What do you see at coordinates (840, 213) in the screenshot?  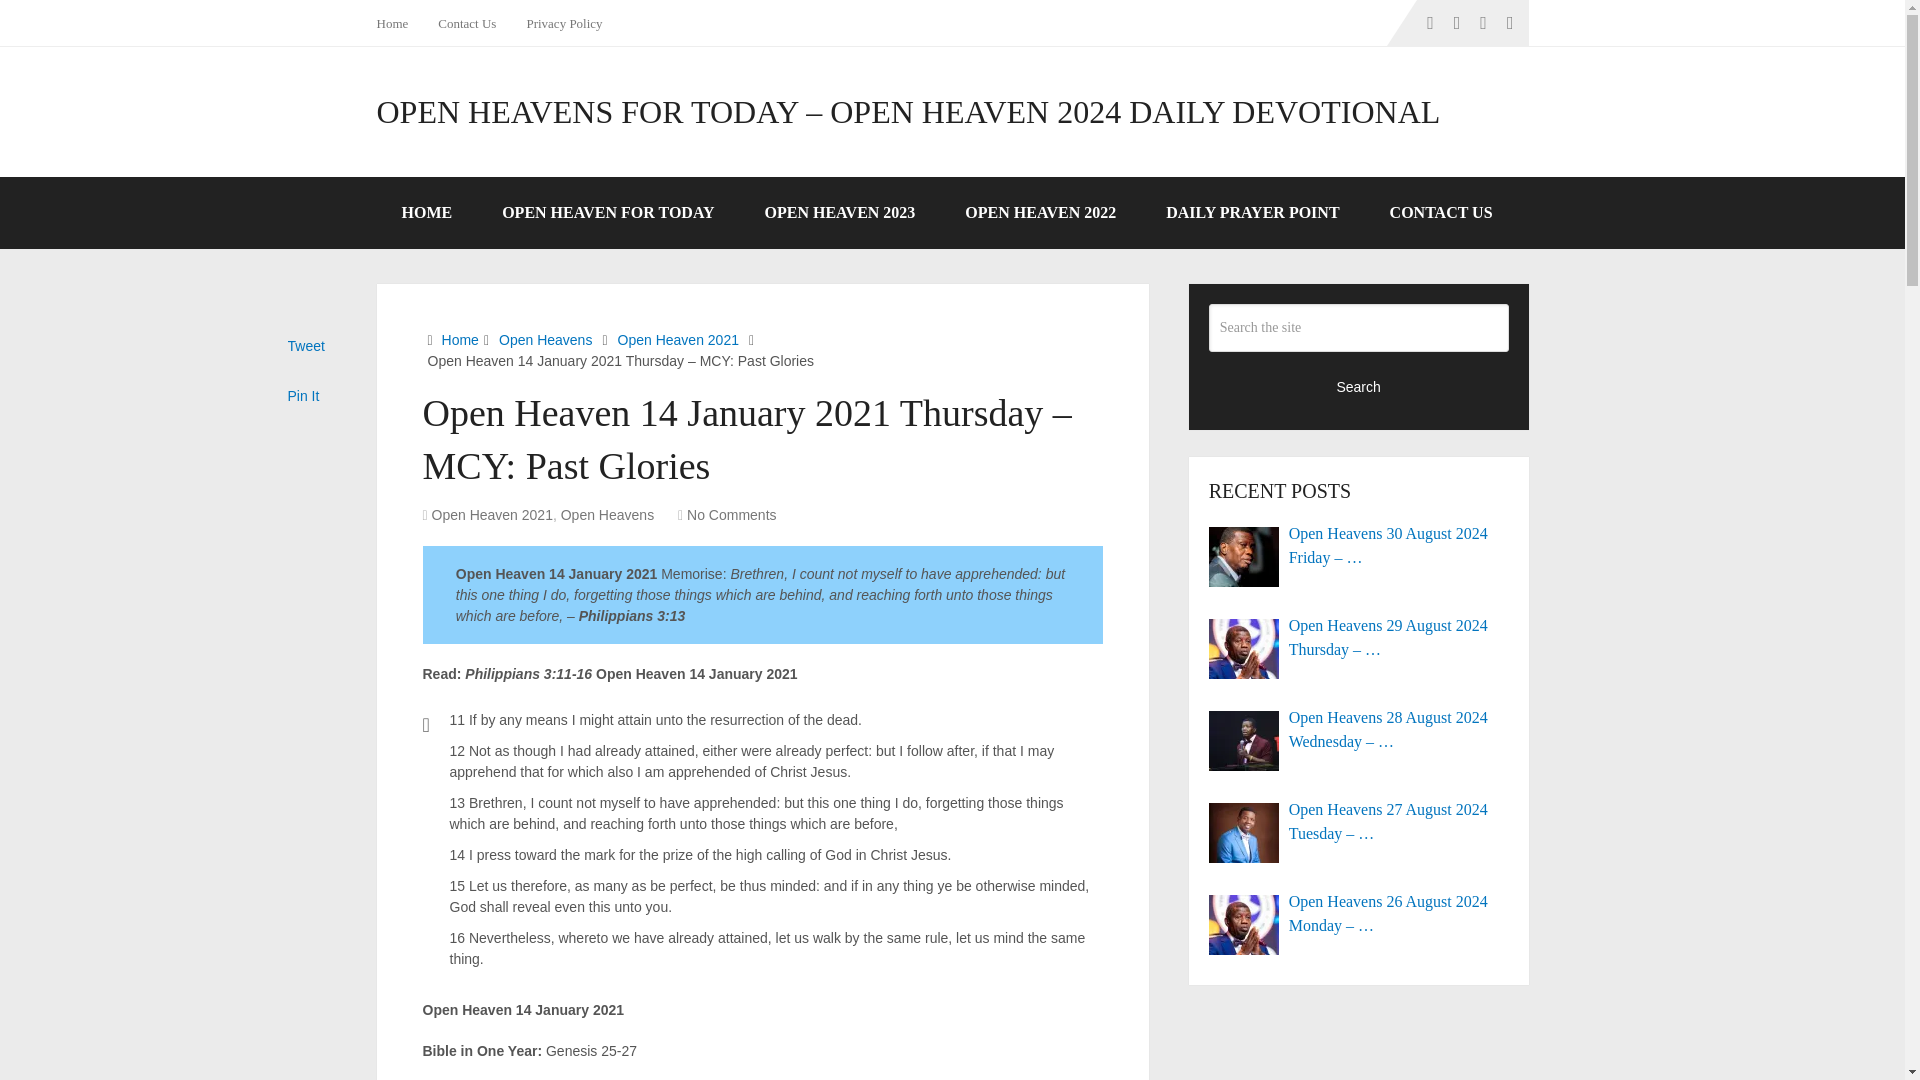 I see `OPEN HEAVEN 2023` at bounding box center [840, 213].